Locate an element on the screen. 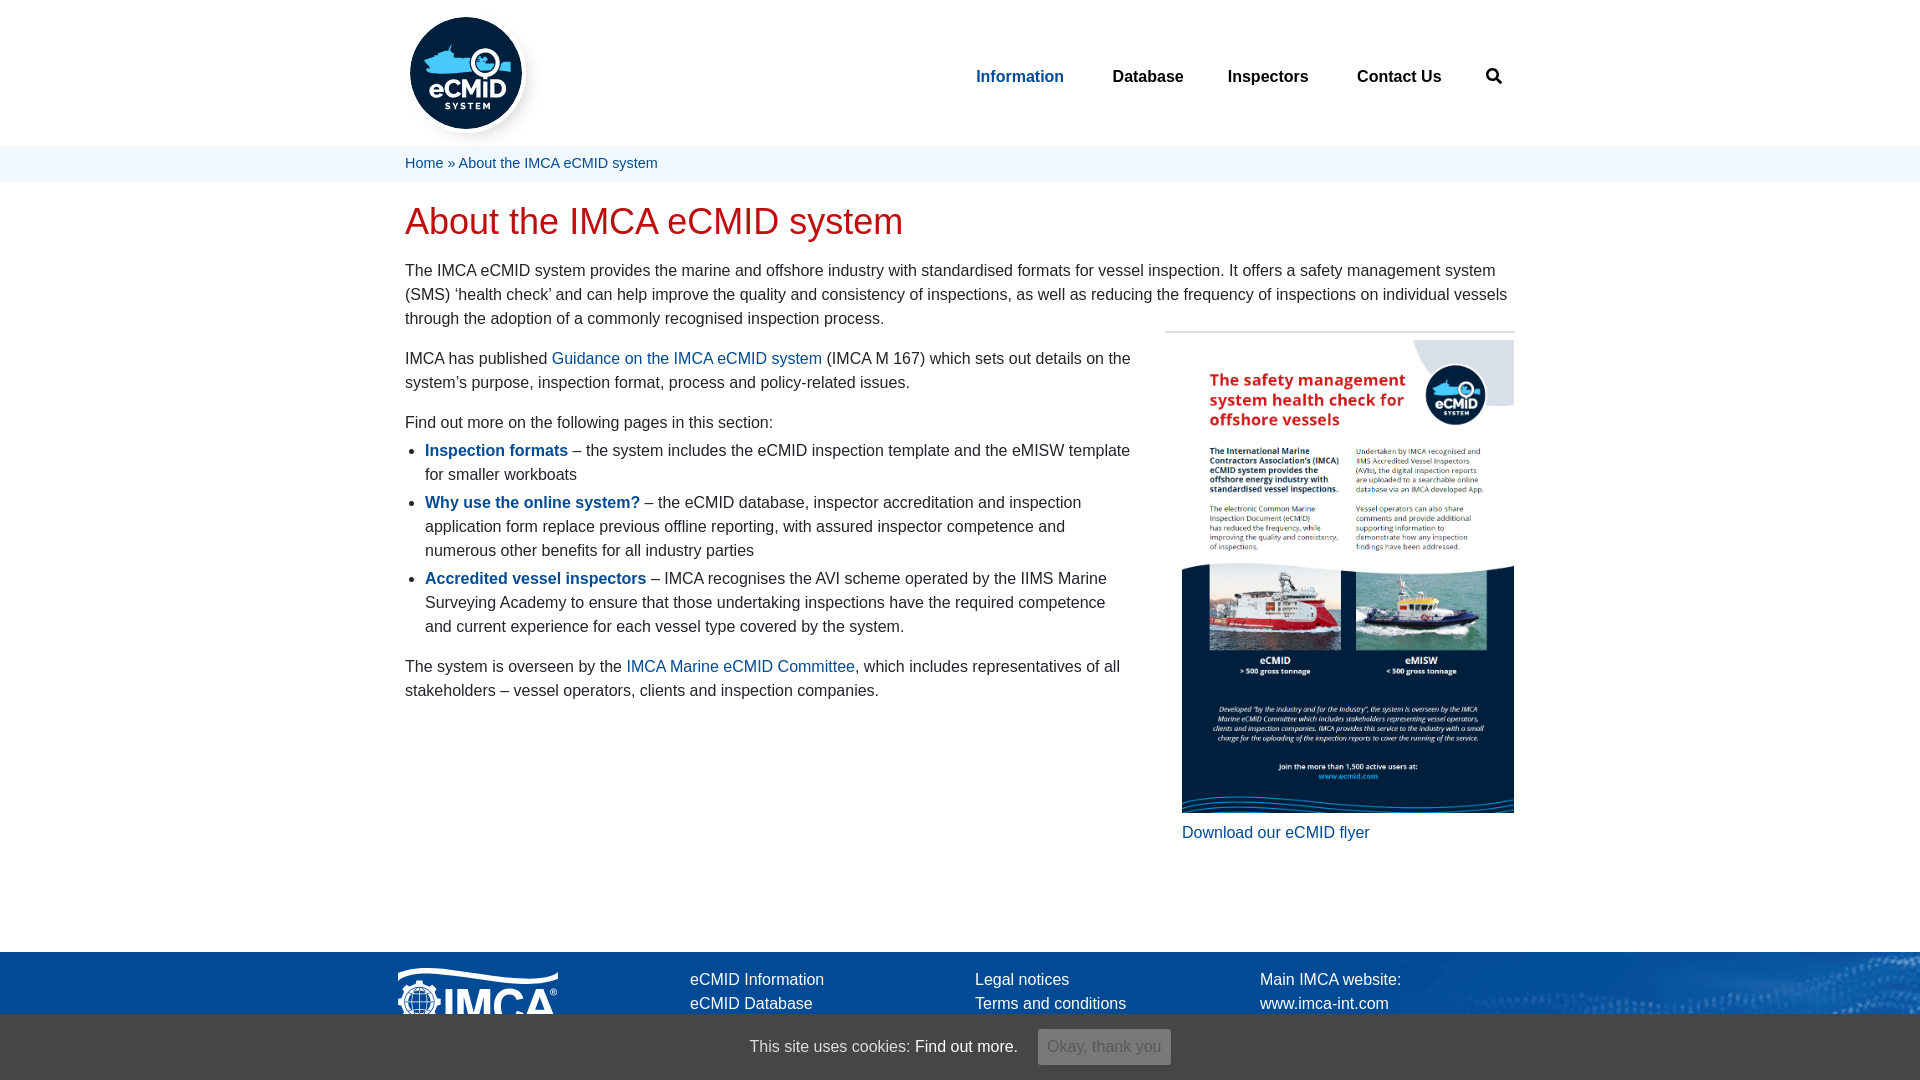 The width and height of the screenshot is (1920, 1080). eCMID Information is located at coordinates (966, 1046).